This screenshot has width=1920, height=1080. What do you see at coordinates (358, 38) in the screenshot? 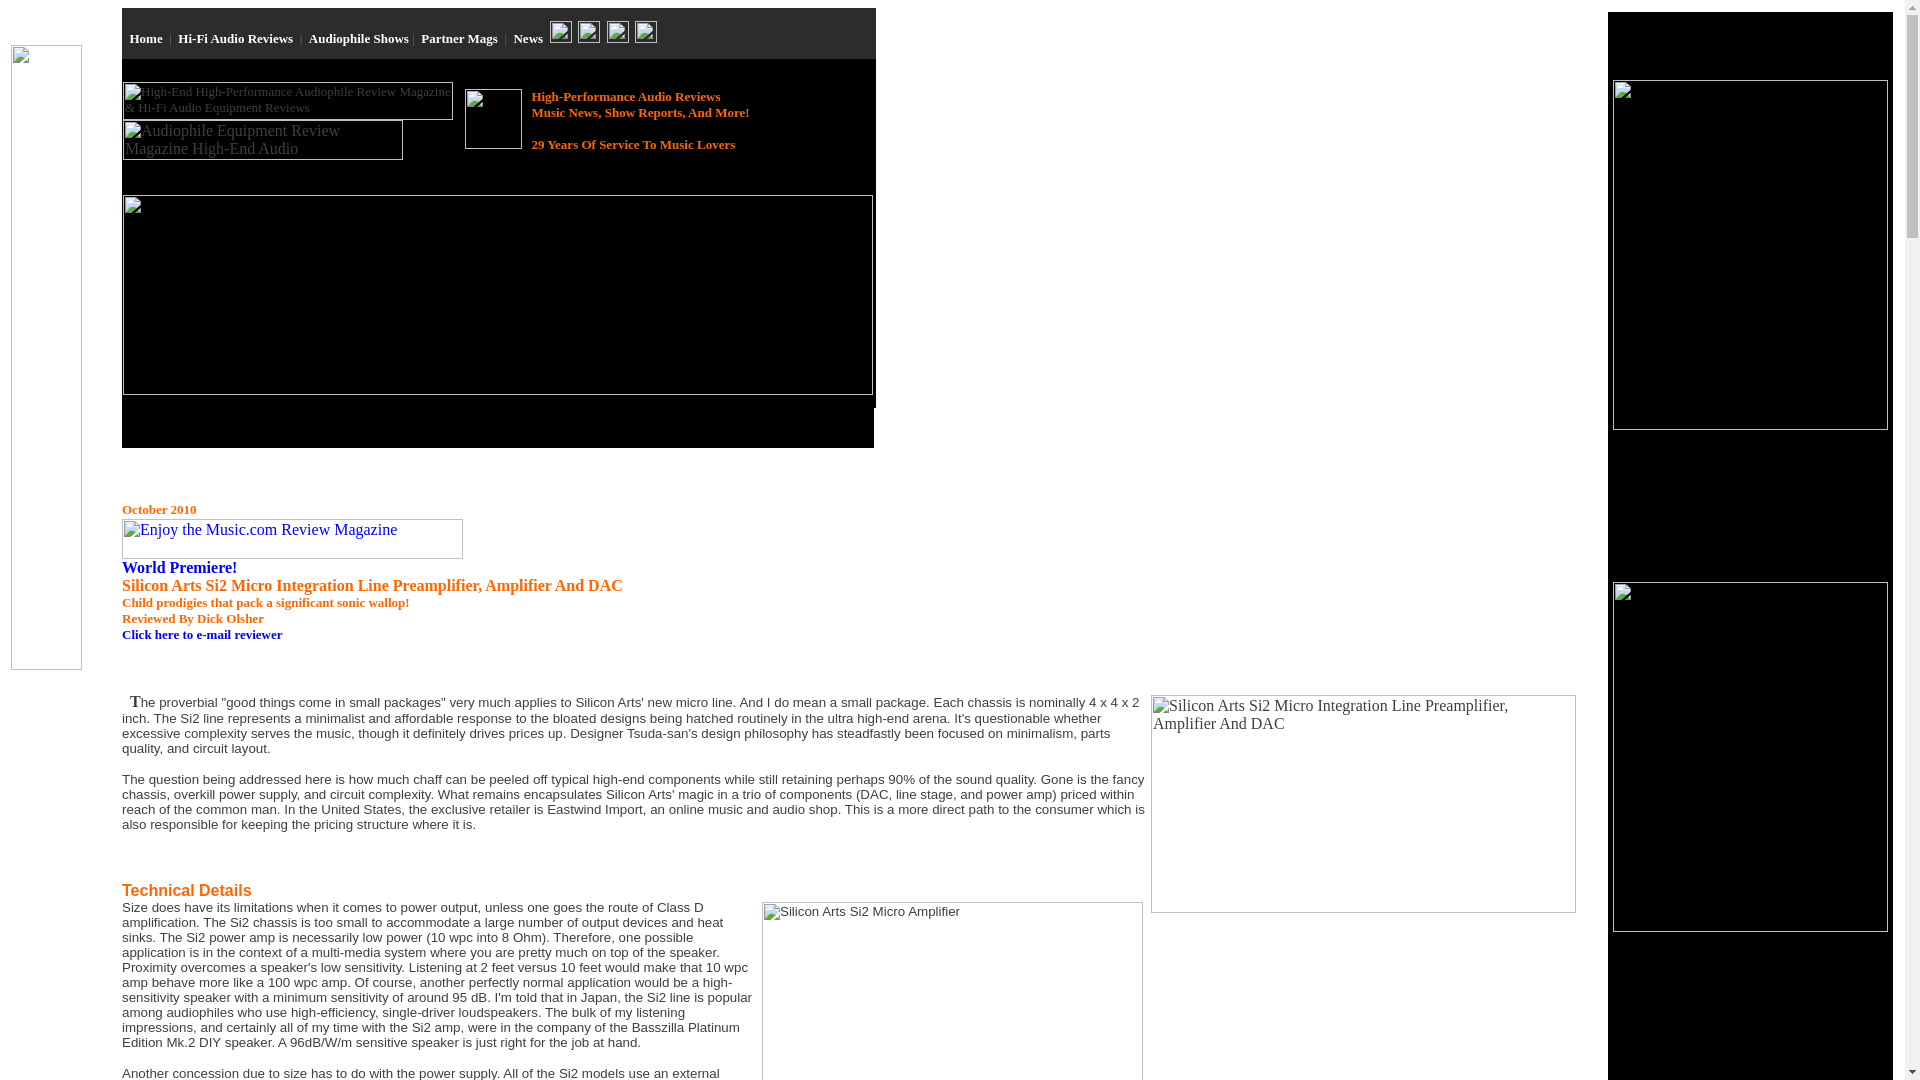
I see `Audiophile Shows` at bounding box center [358, 38].